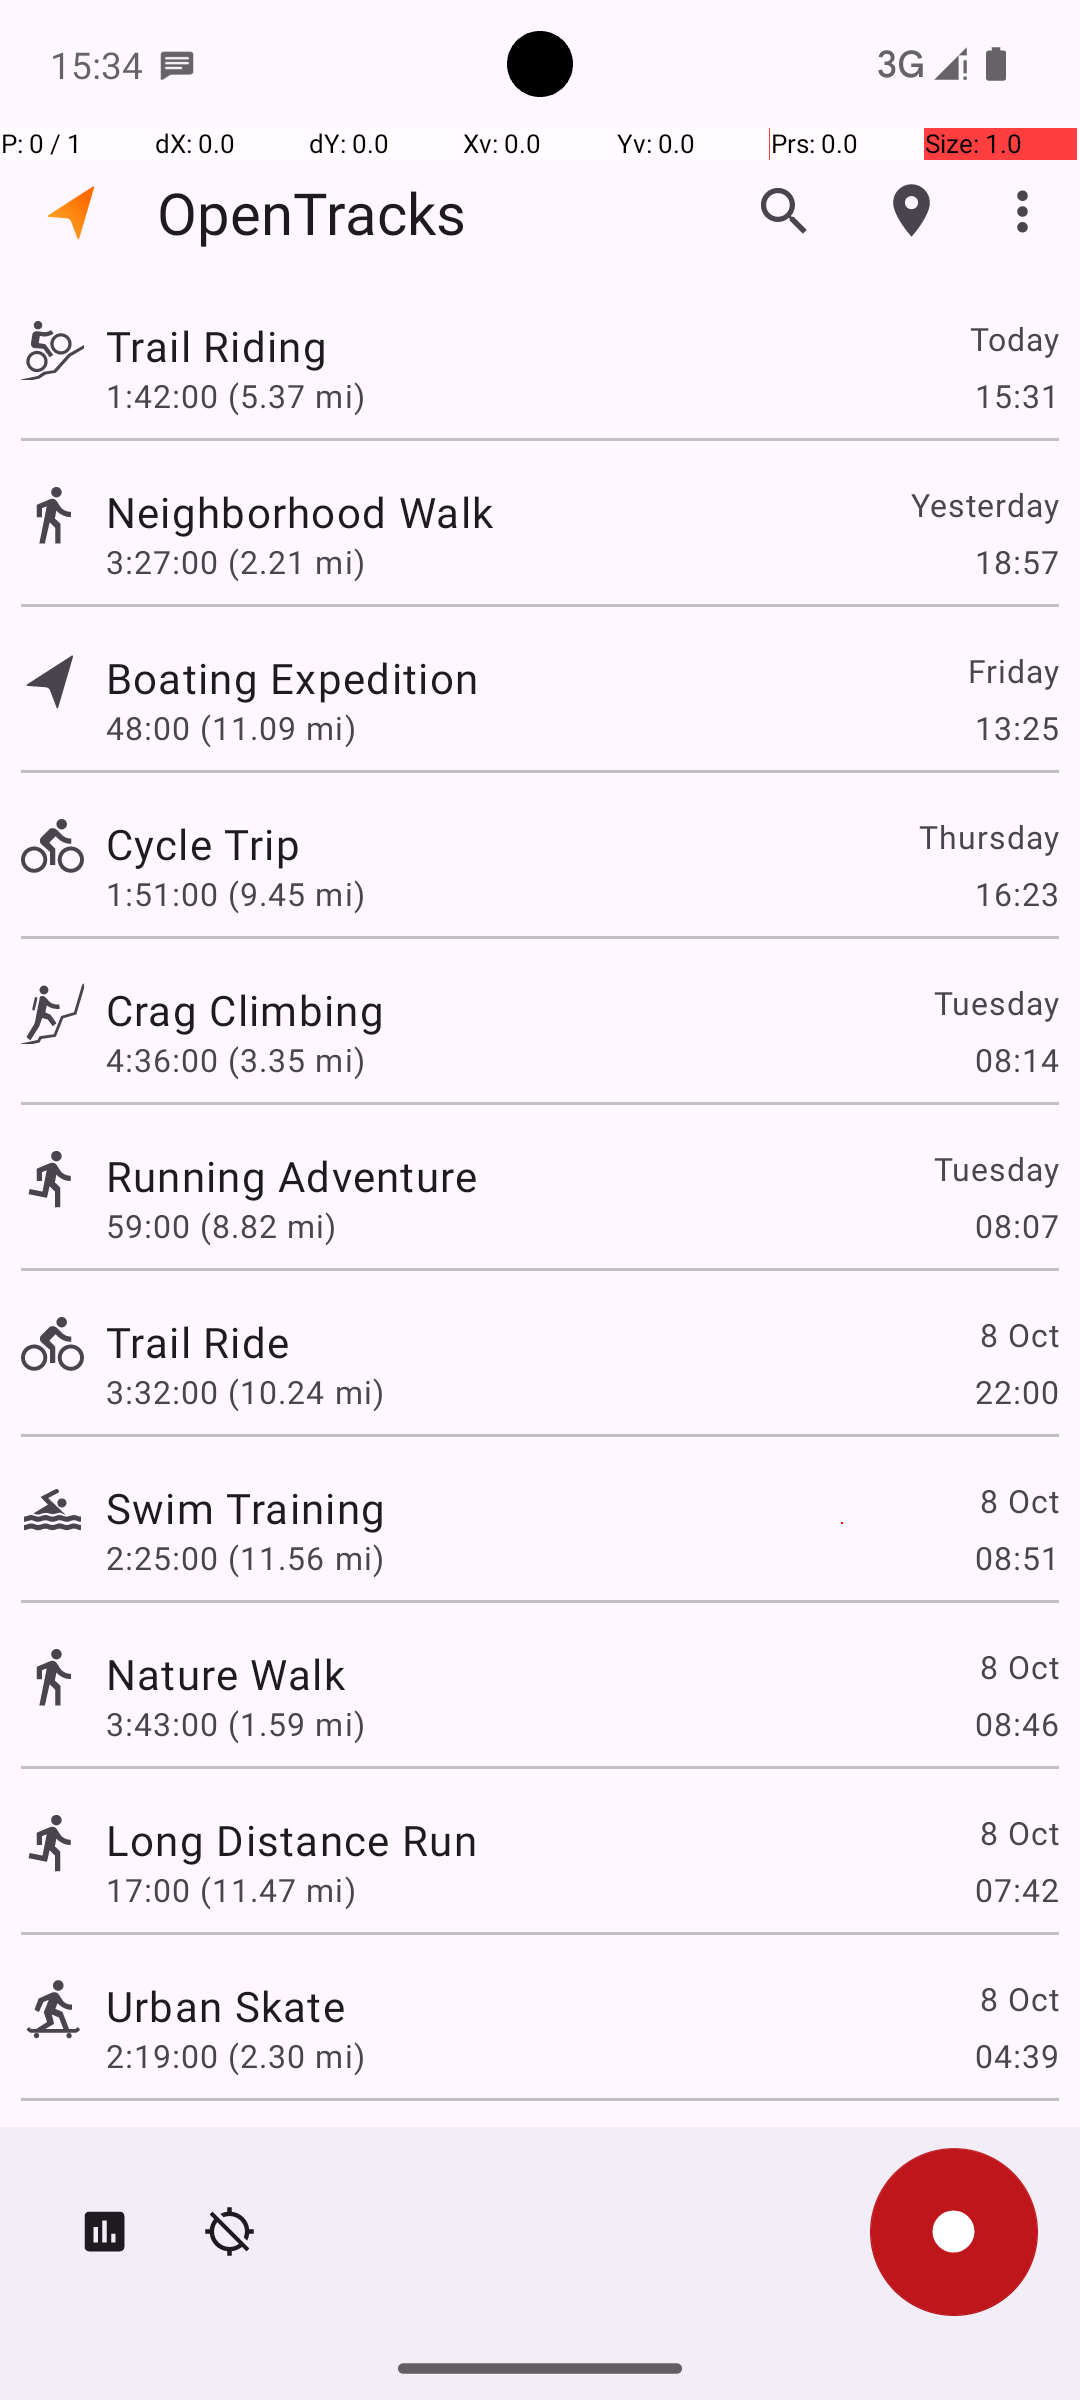 This screenshot has height=2400, width=1080. What do you see at coordinates (1016, 562) in the screenshot?
I see `18:57` at bounding box center [1016, 562].